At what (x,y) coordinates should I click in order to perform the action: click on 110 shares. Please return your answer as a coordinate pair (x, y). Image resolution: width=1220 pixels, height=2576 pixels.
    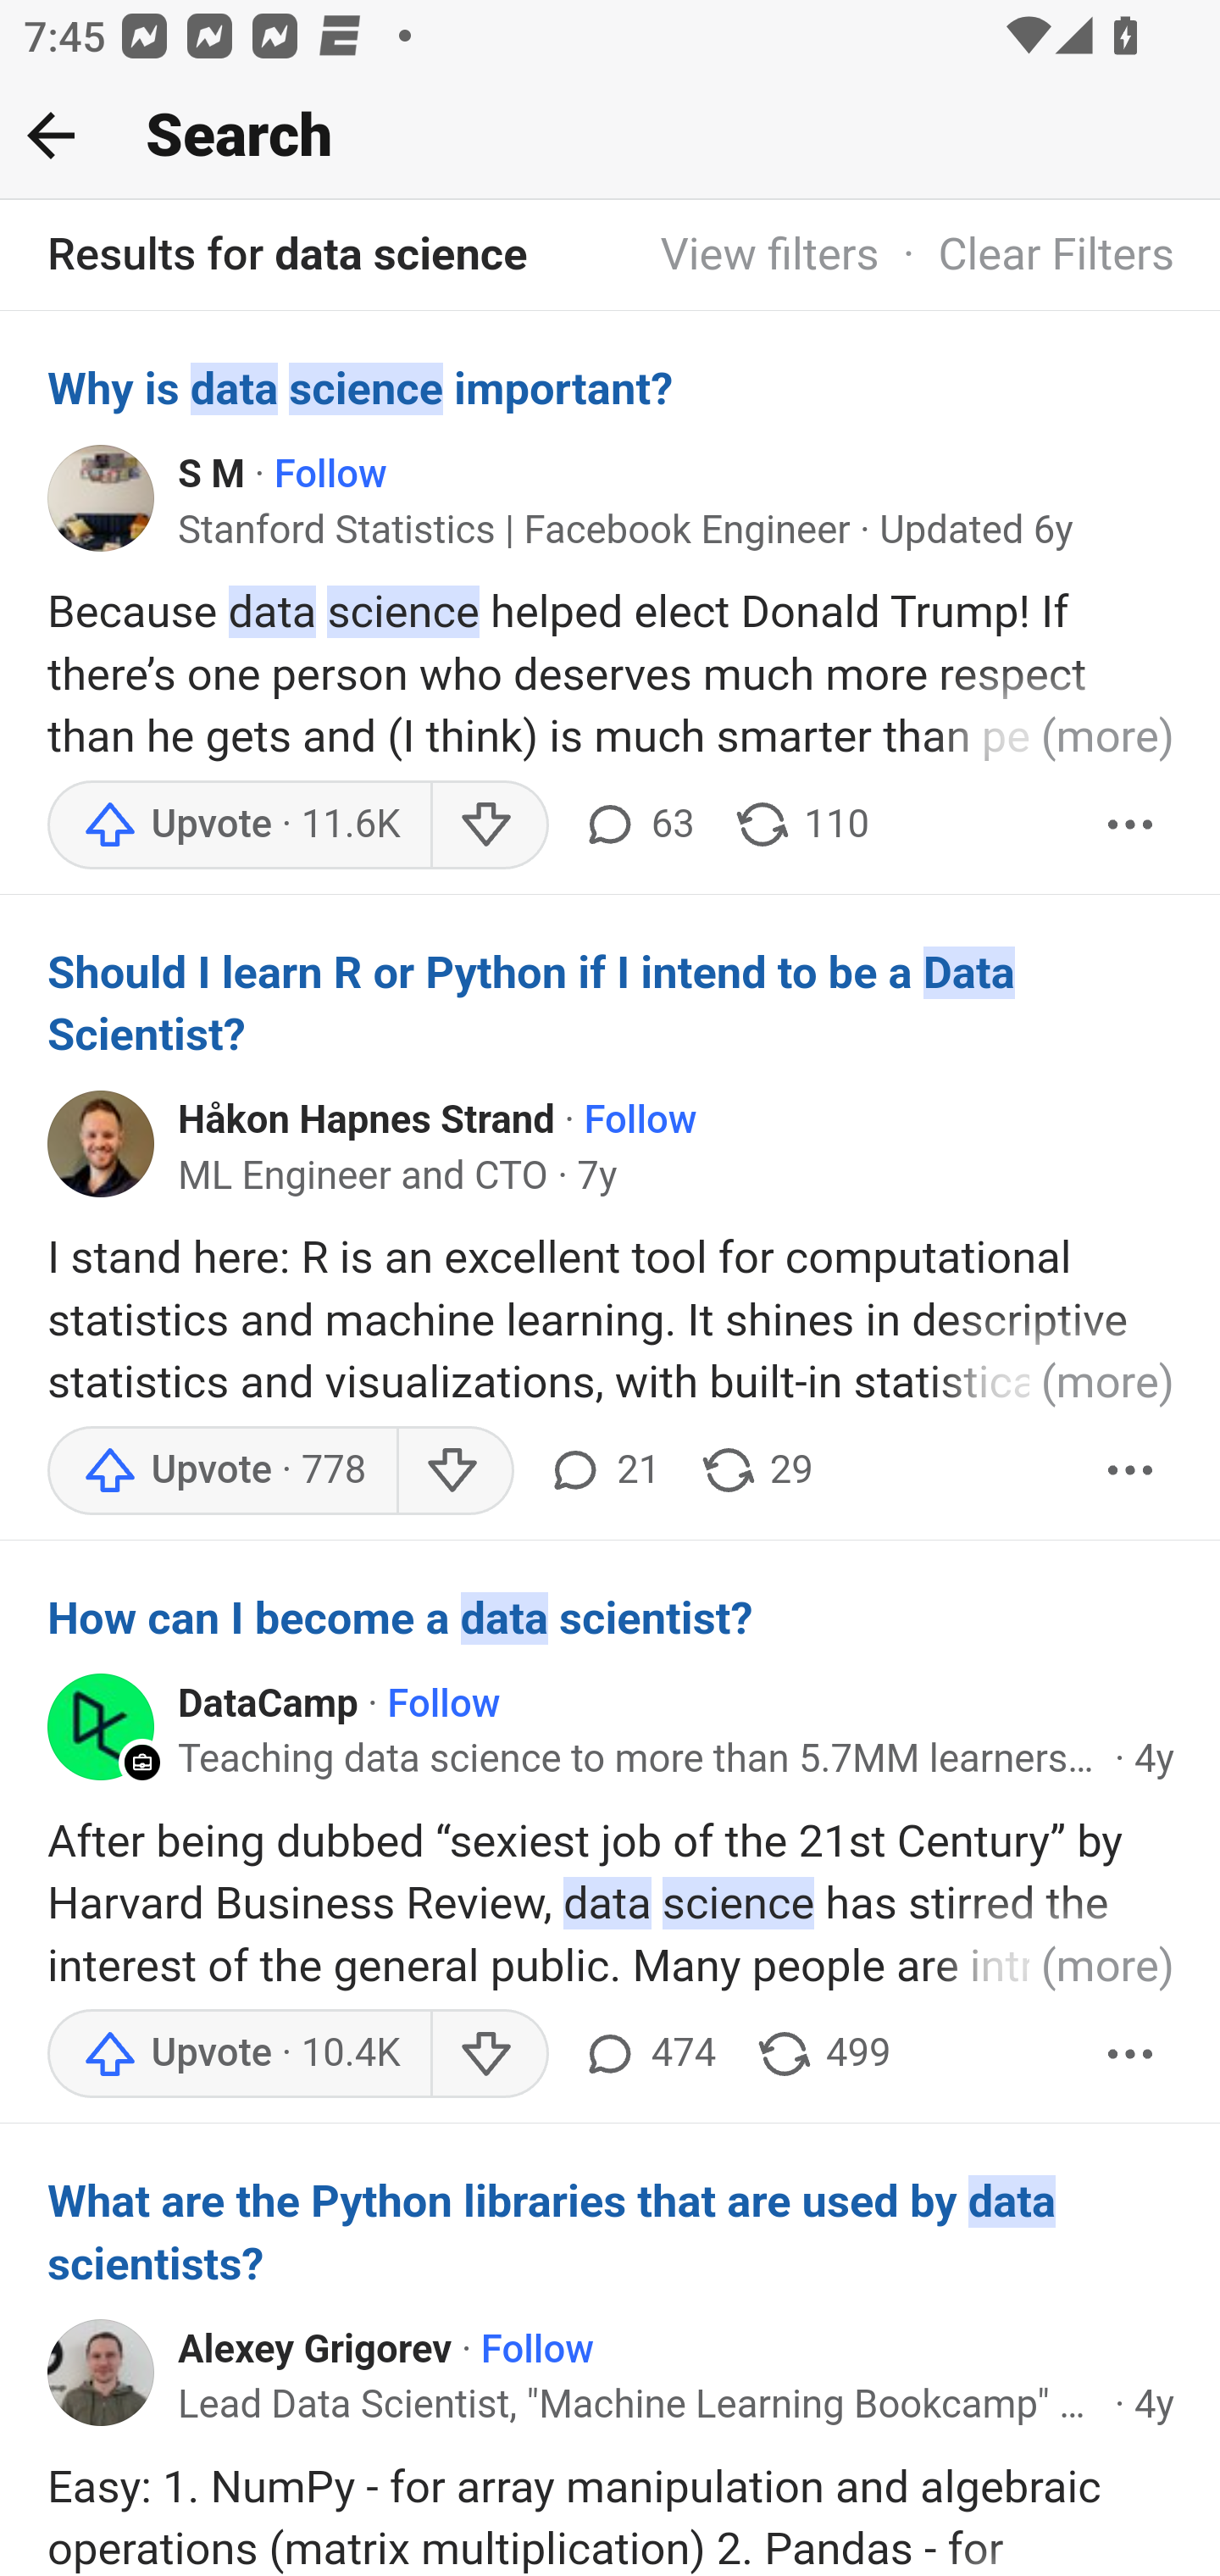
    Looking at the image, I should click on (800, 824).